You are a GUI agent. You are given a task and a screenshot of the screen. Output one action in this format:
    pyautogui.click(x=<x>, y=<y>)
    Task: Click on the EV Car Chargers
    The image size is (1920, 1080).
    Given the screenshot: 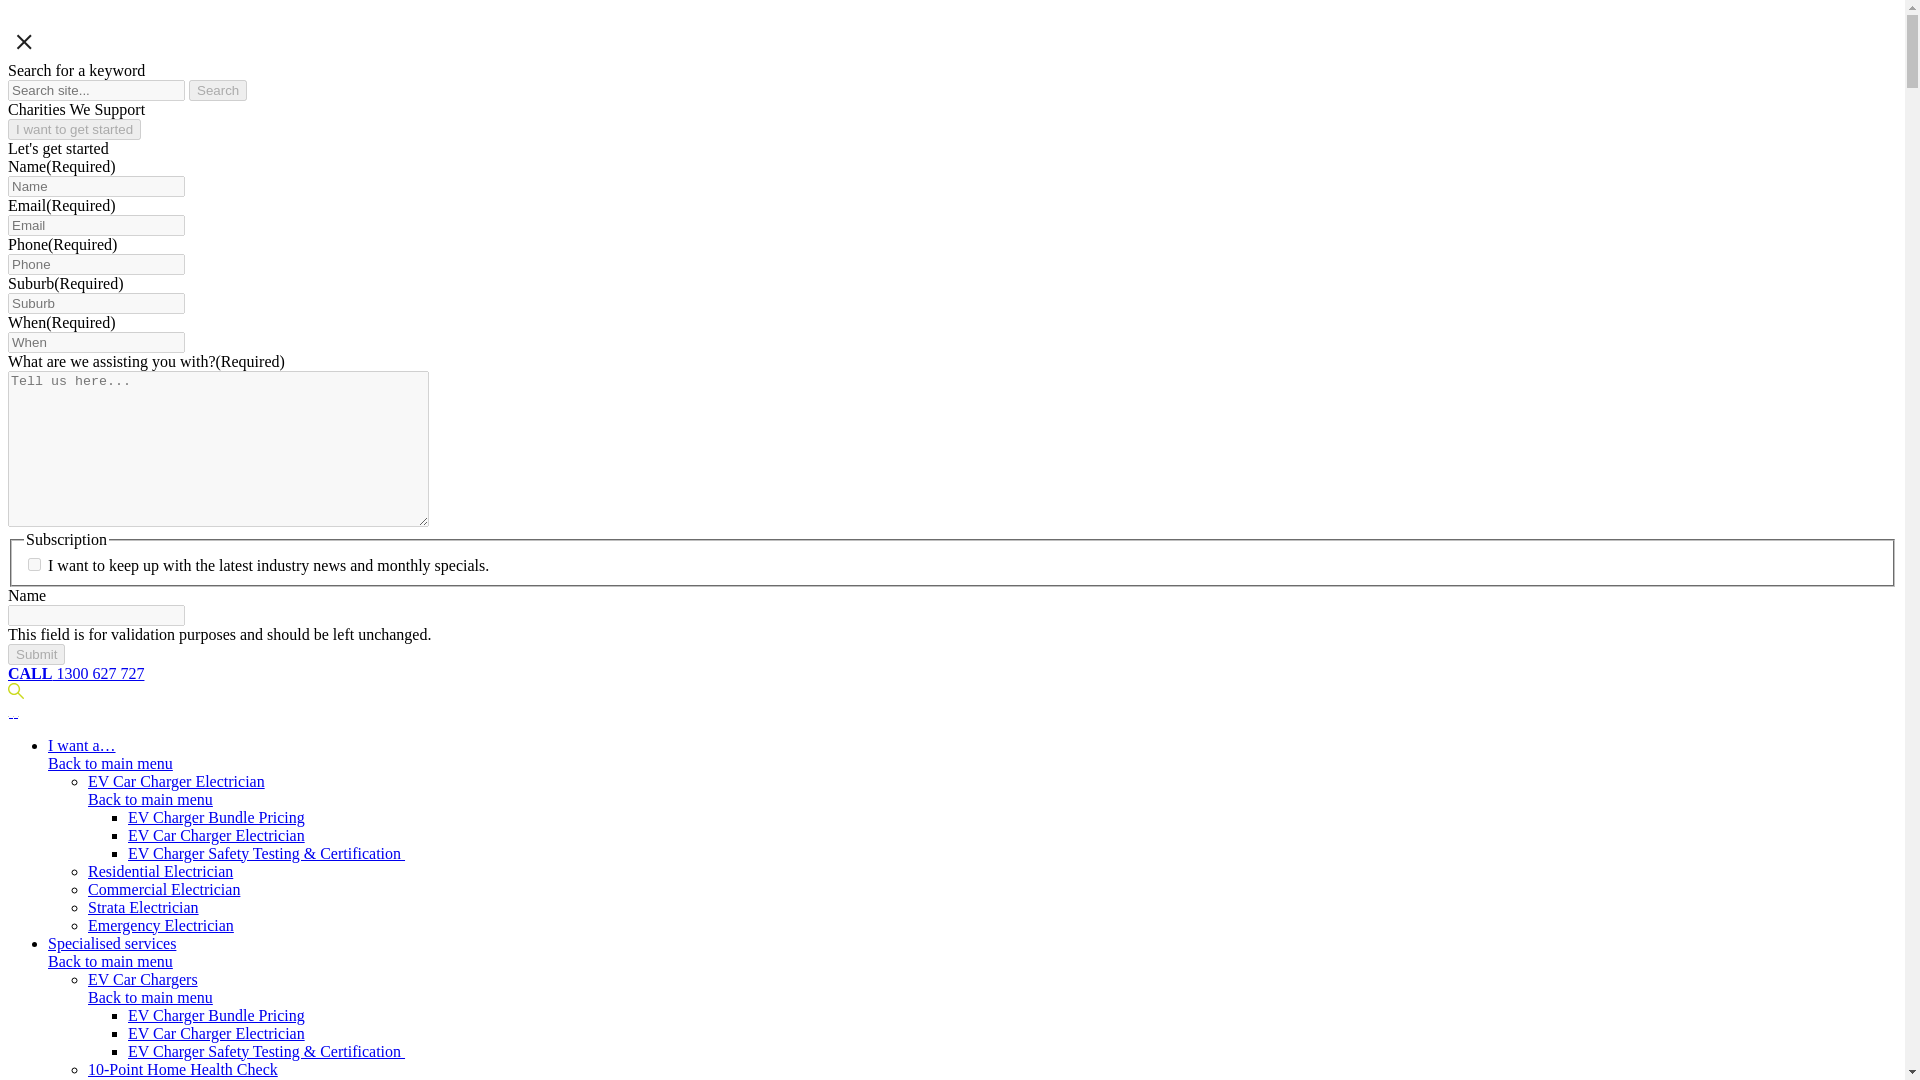 What is the action you would take?
    pyautogui.click(x=142, y=979)
    